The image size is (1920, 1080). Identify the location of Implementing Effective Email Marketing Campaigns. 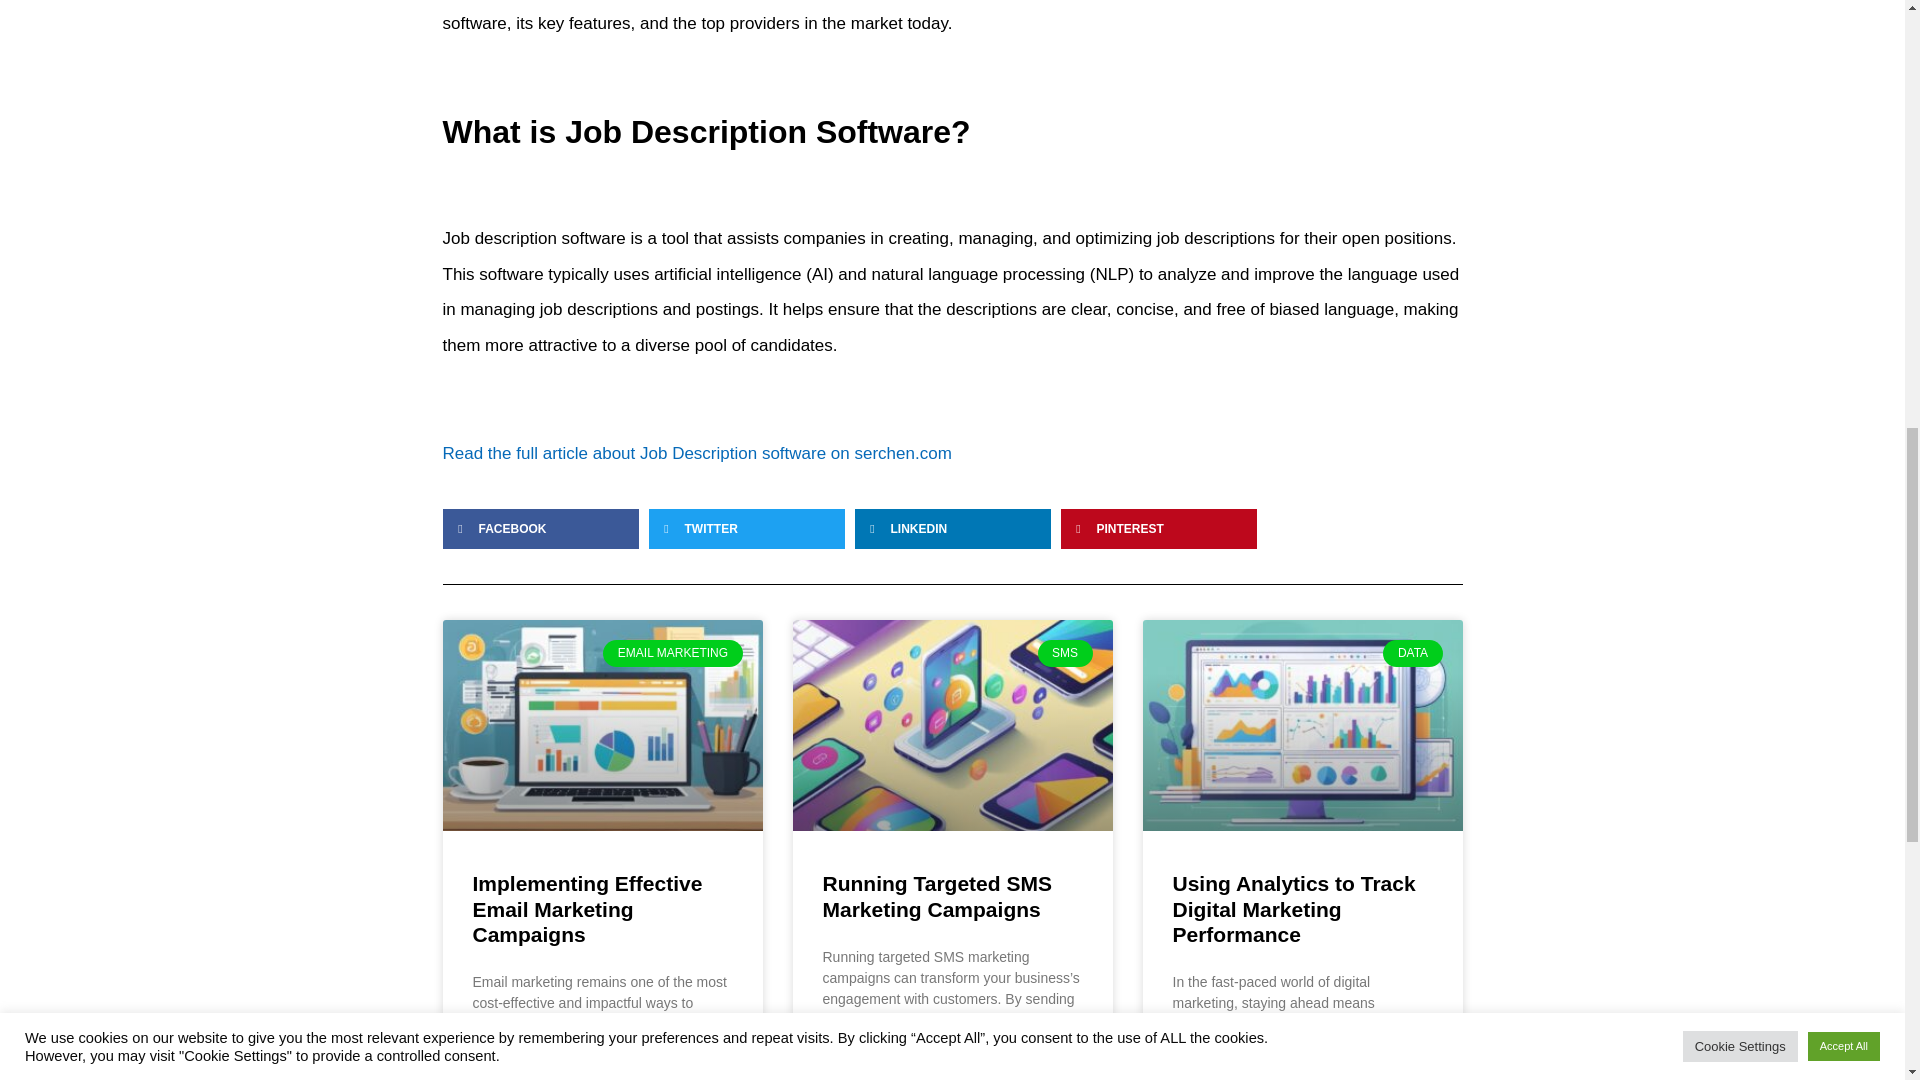
(587, 908).